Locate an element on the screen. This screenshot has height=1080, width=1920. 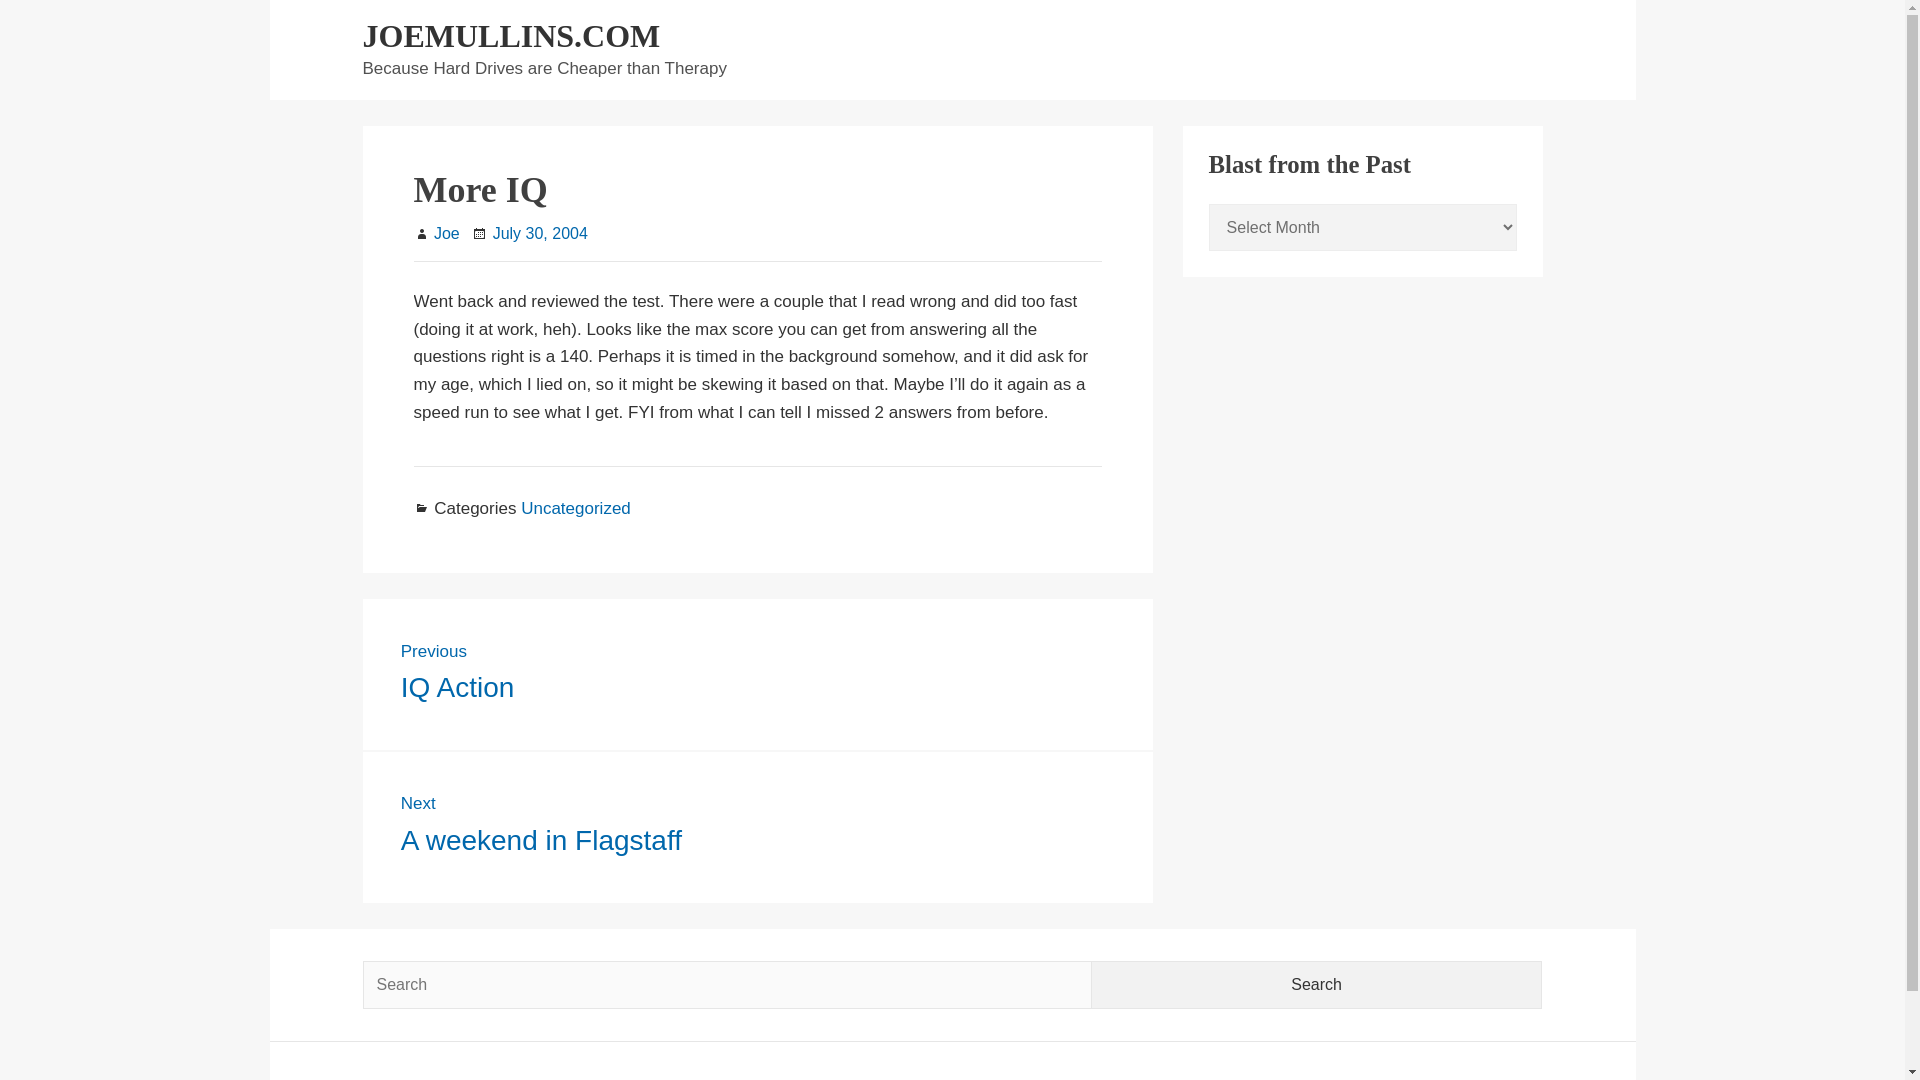
Uncategorized is located at coordinates (446, 232).